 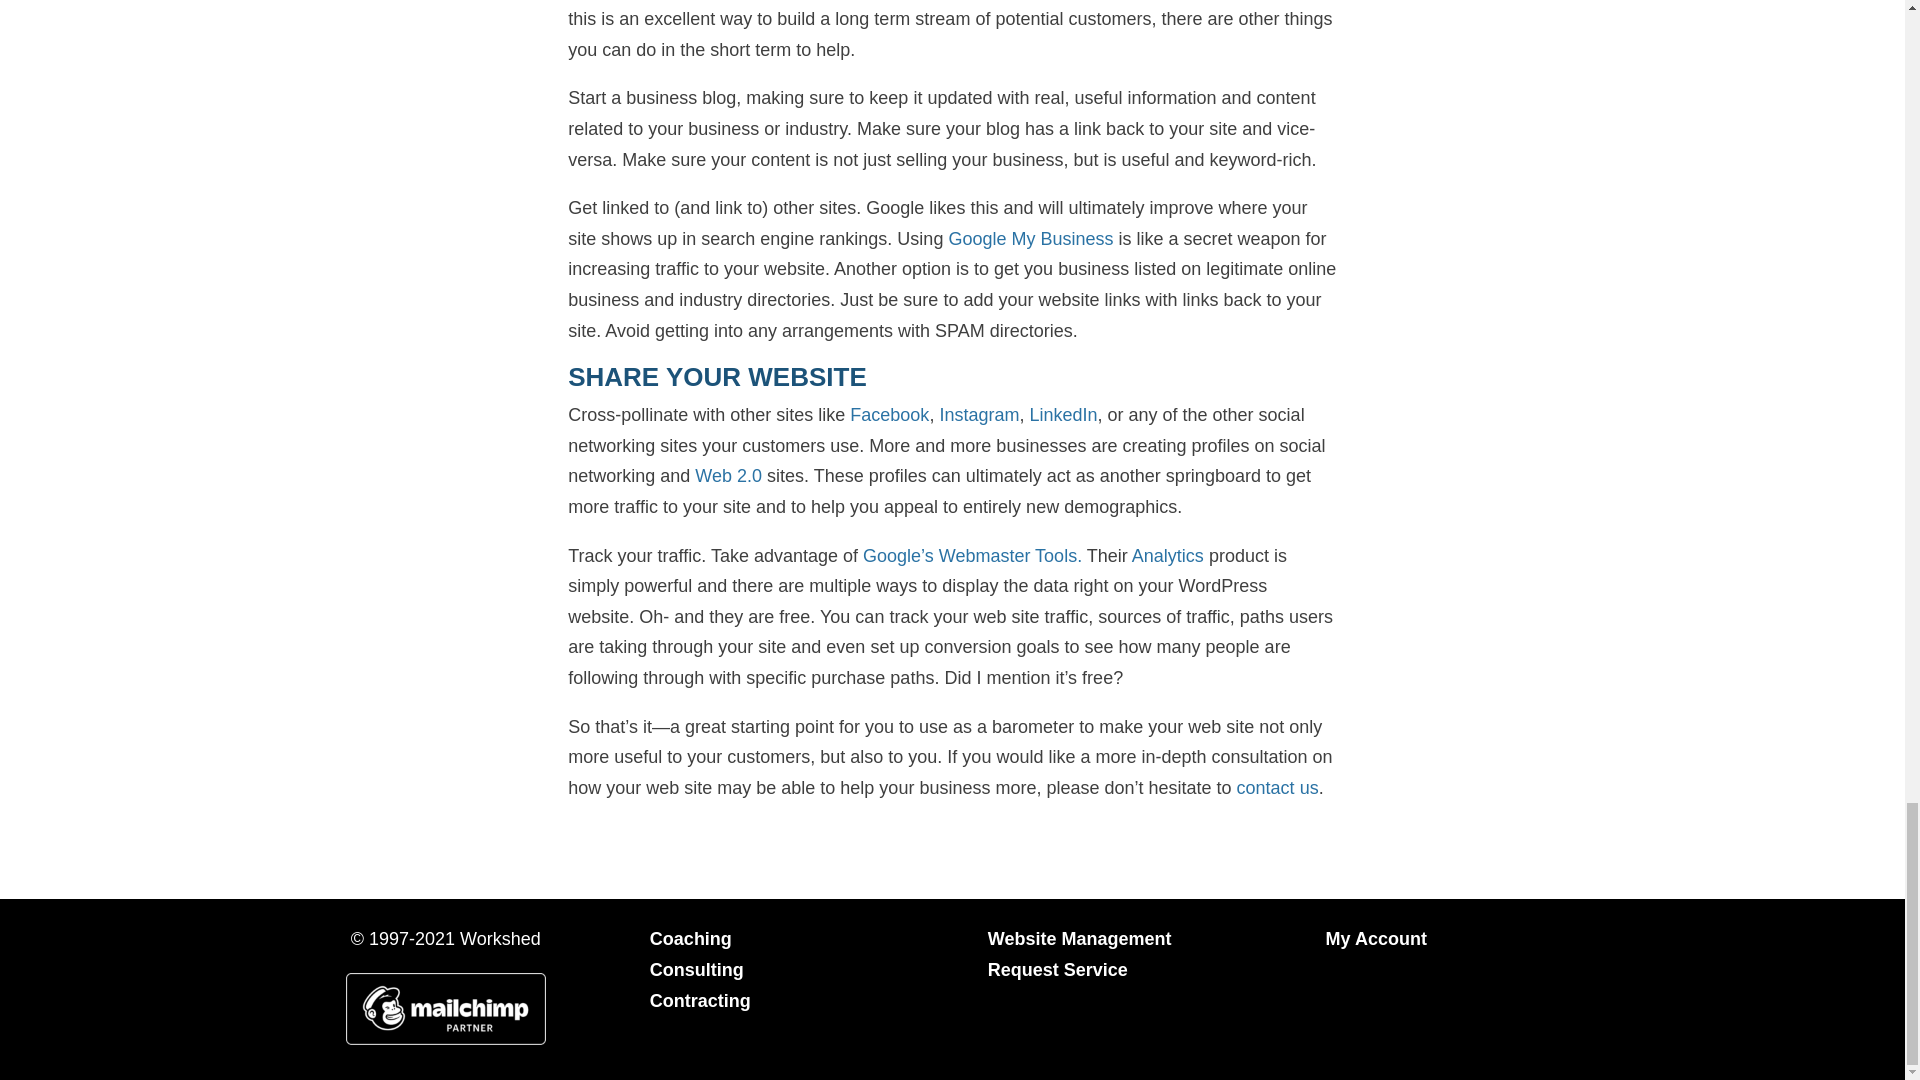 I want to click on Request Service, so click(x=1058, y=970).